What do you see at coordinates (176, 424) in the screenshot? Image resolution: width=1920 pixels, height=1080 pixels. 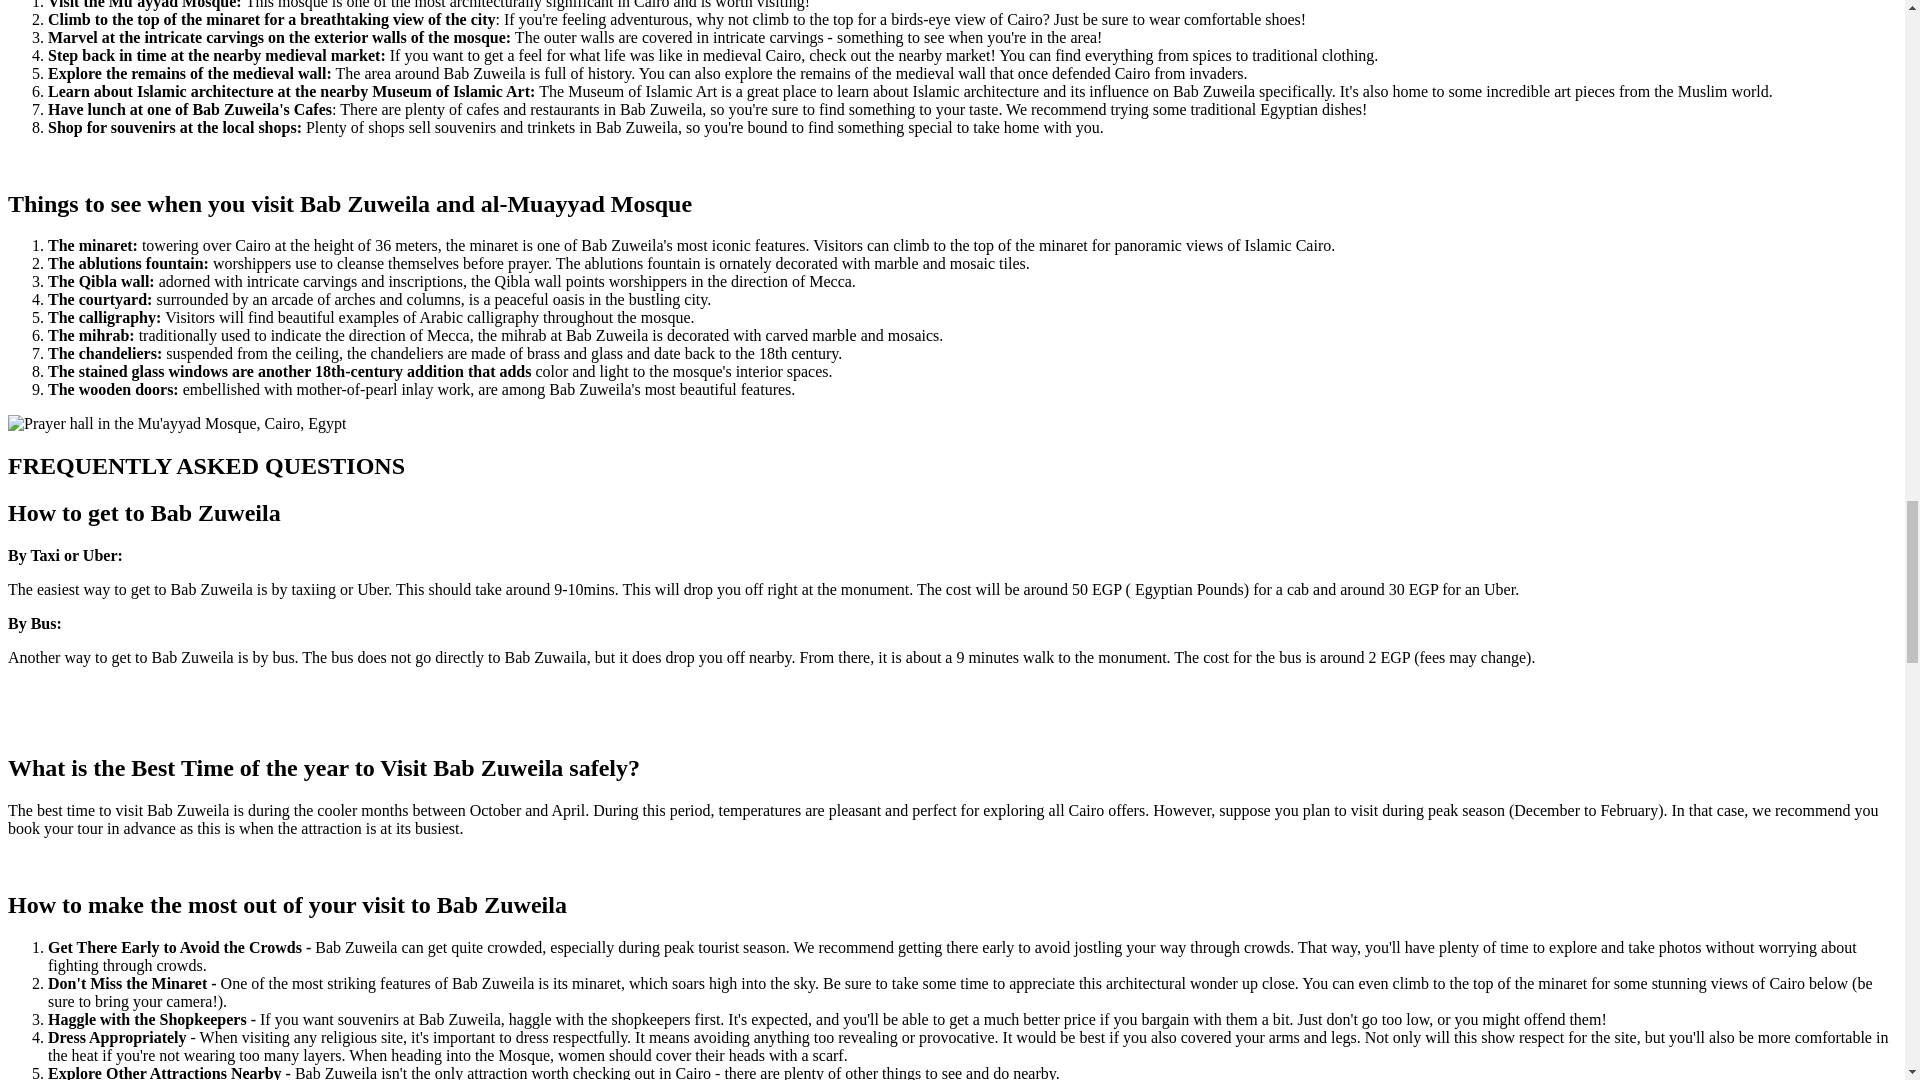 I see `Prayer hall in the Mu'ayyad Mosque, Cairo, Egypt` at bounding box center [176, 424].